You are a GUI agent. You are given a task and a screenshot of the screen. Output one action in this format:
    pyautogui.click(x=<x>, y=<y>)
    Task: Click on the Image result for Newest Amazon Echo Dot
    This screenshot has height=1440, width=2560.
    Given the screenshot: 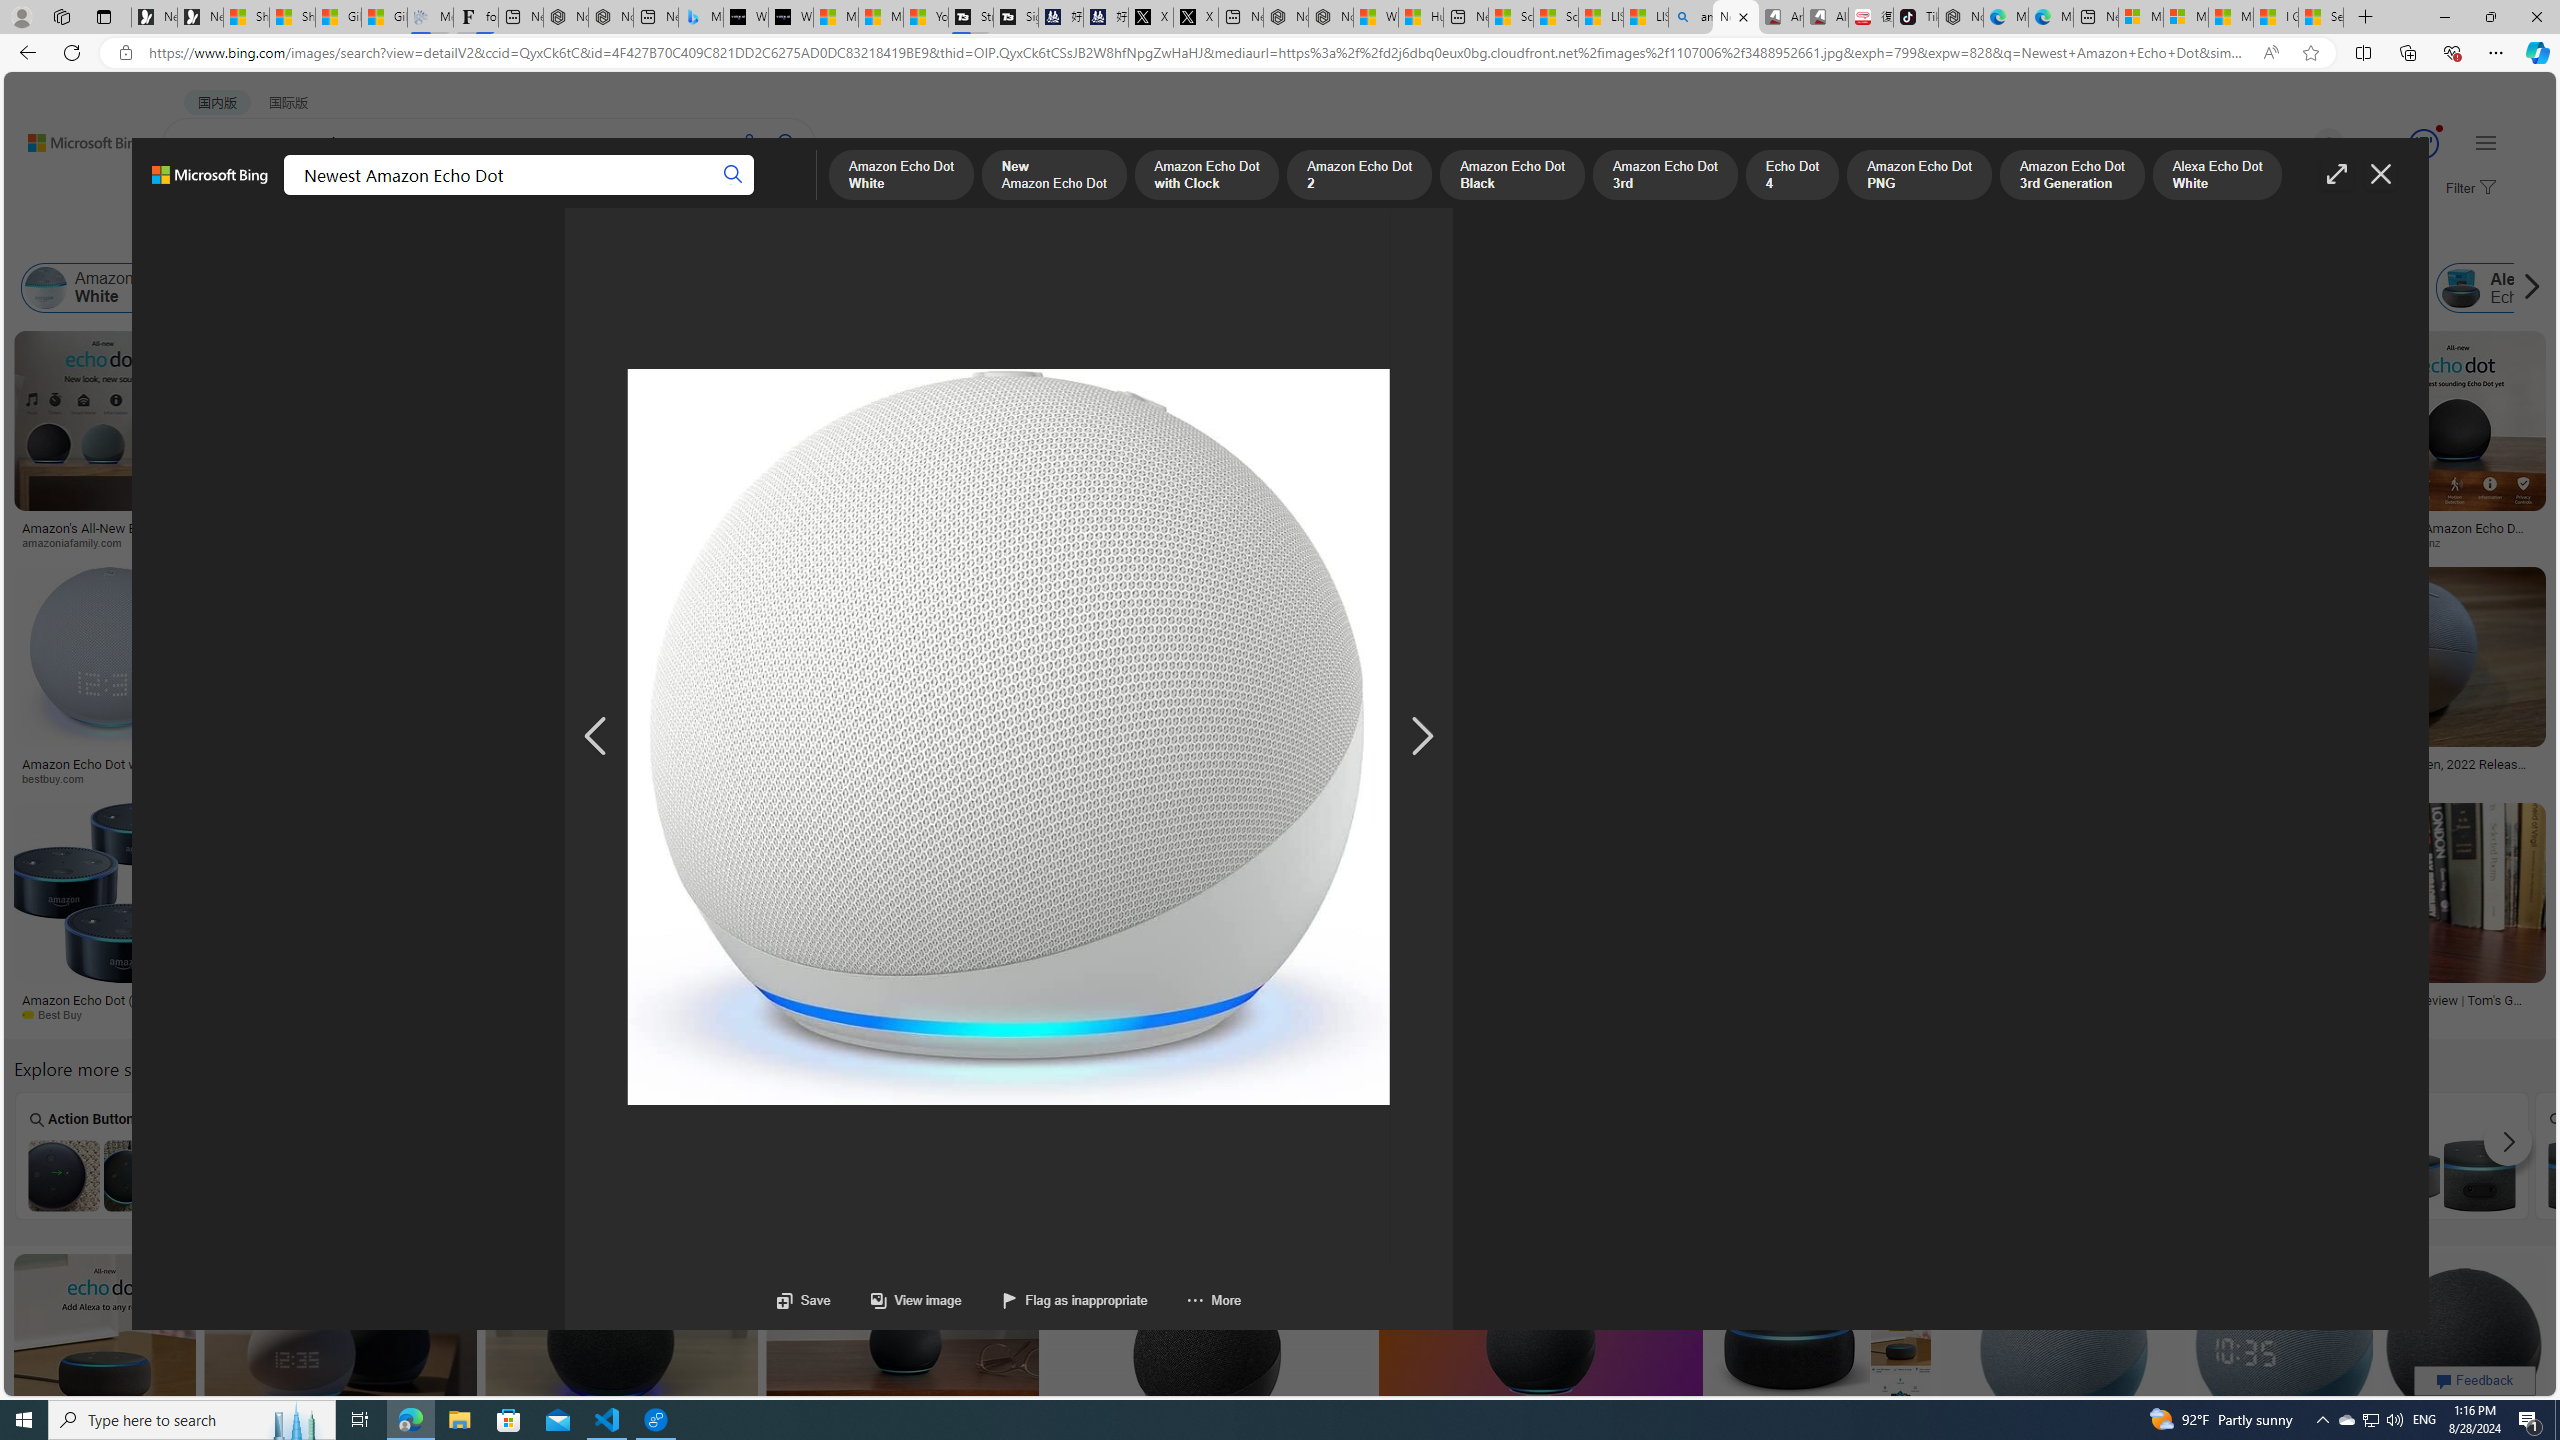 What is the action you would take?
    pyautogui.click(x=2464, y=1344)
    